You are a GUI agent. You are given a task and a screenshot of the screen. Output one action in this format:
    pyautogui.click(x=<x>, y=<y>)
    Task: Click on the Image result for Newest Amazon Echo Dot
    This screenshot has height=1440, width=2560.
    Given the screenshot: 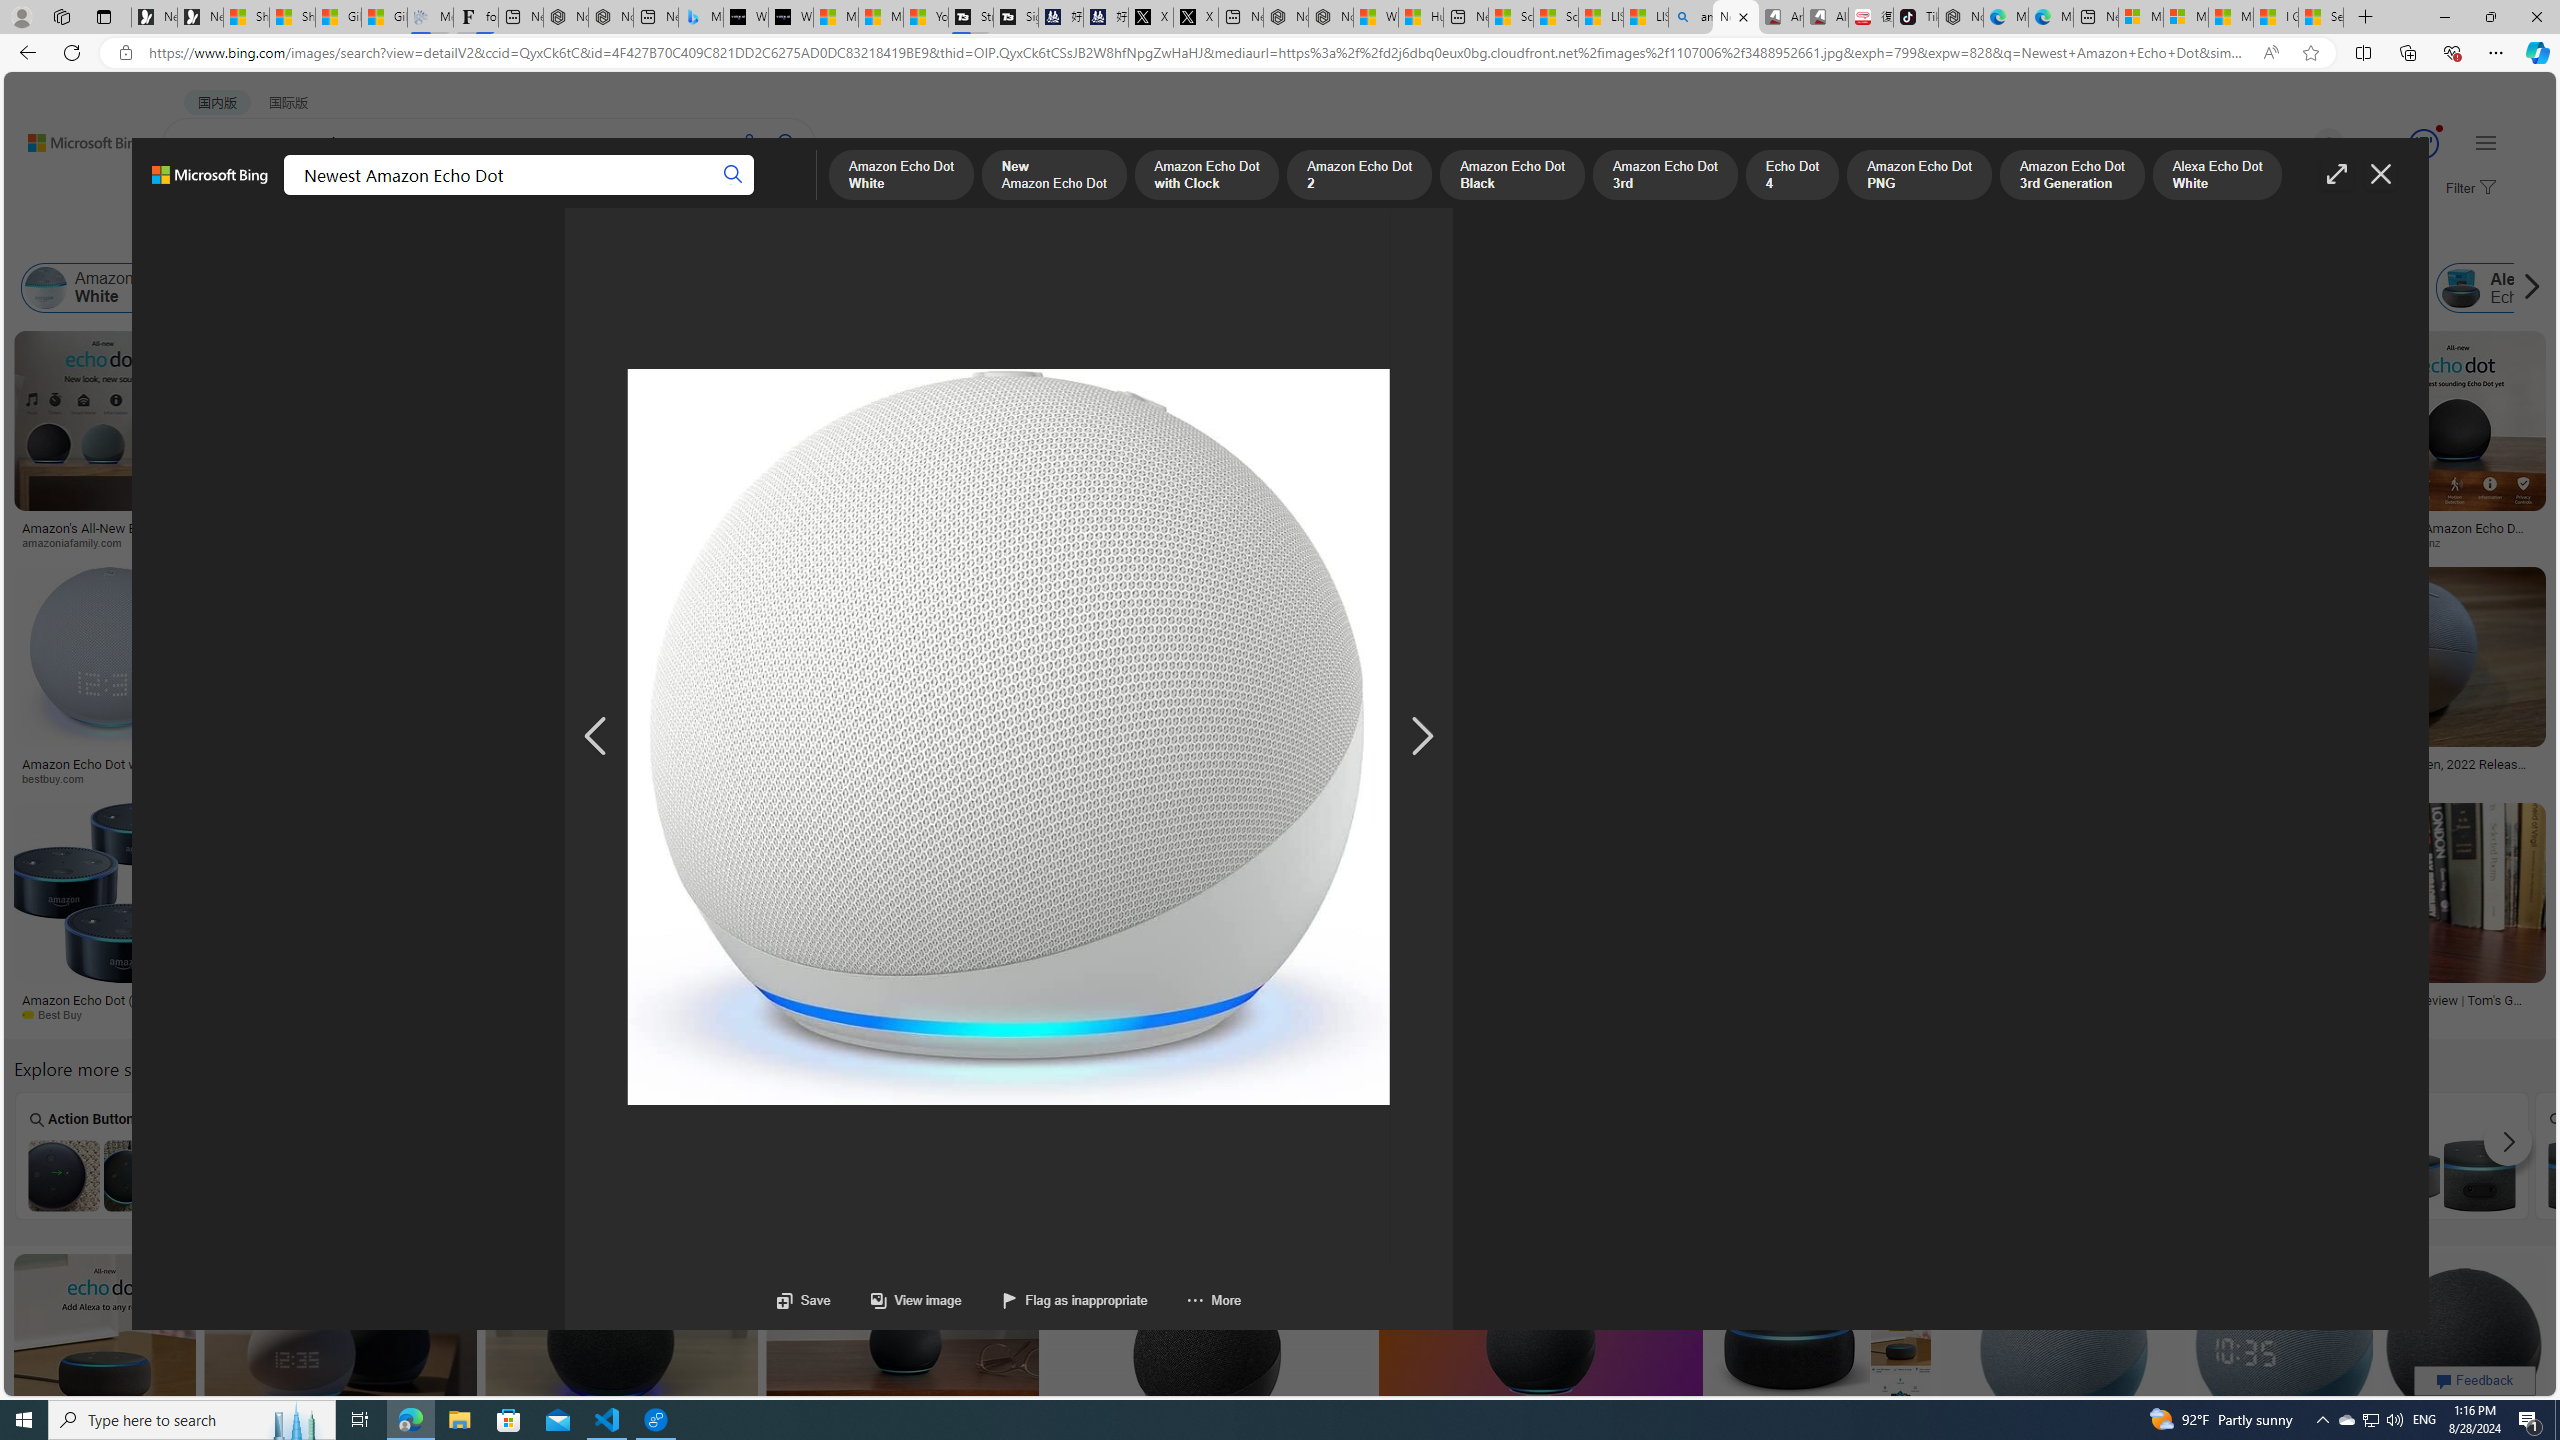 What is the action you would take?
    pyautogui.click(x=2464, y=1344)
    